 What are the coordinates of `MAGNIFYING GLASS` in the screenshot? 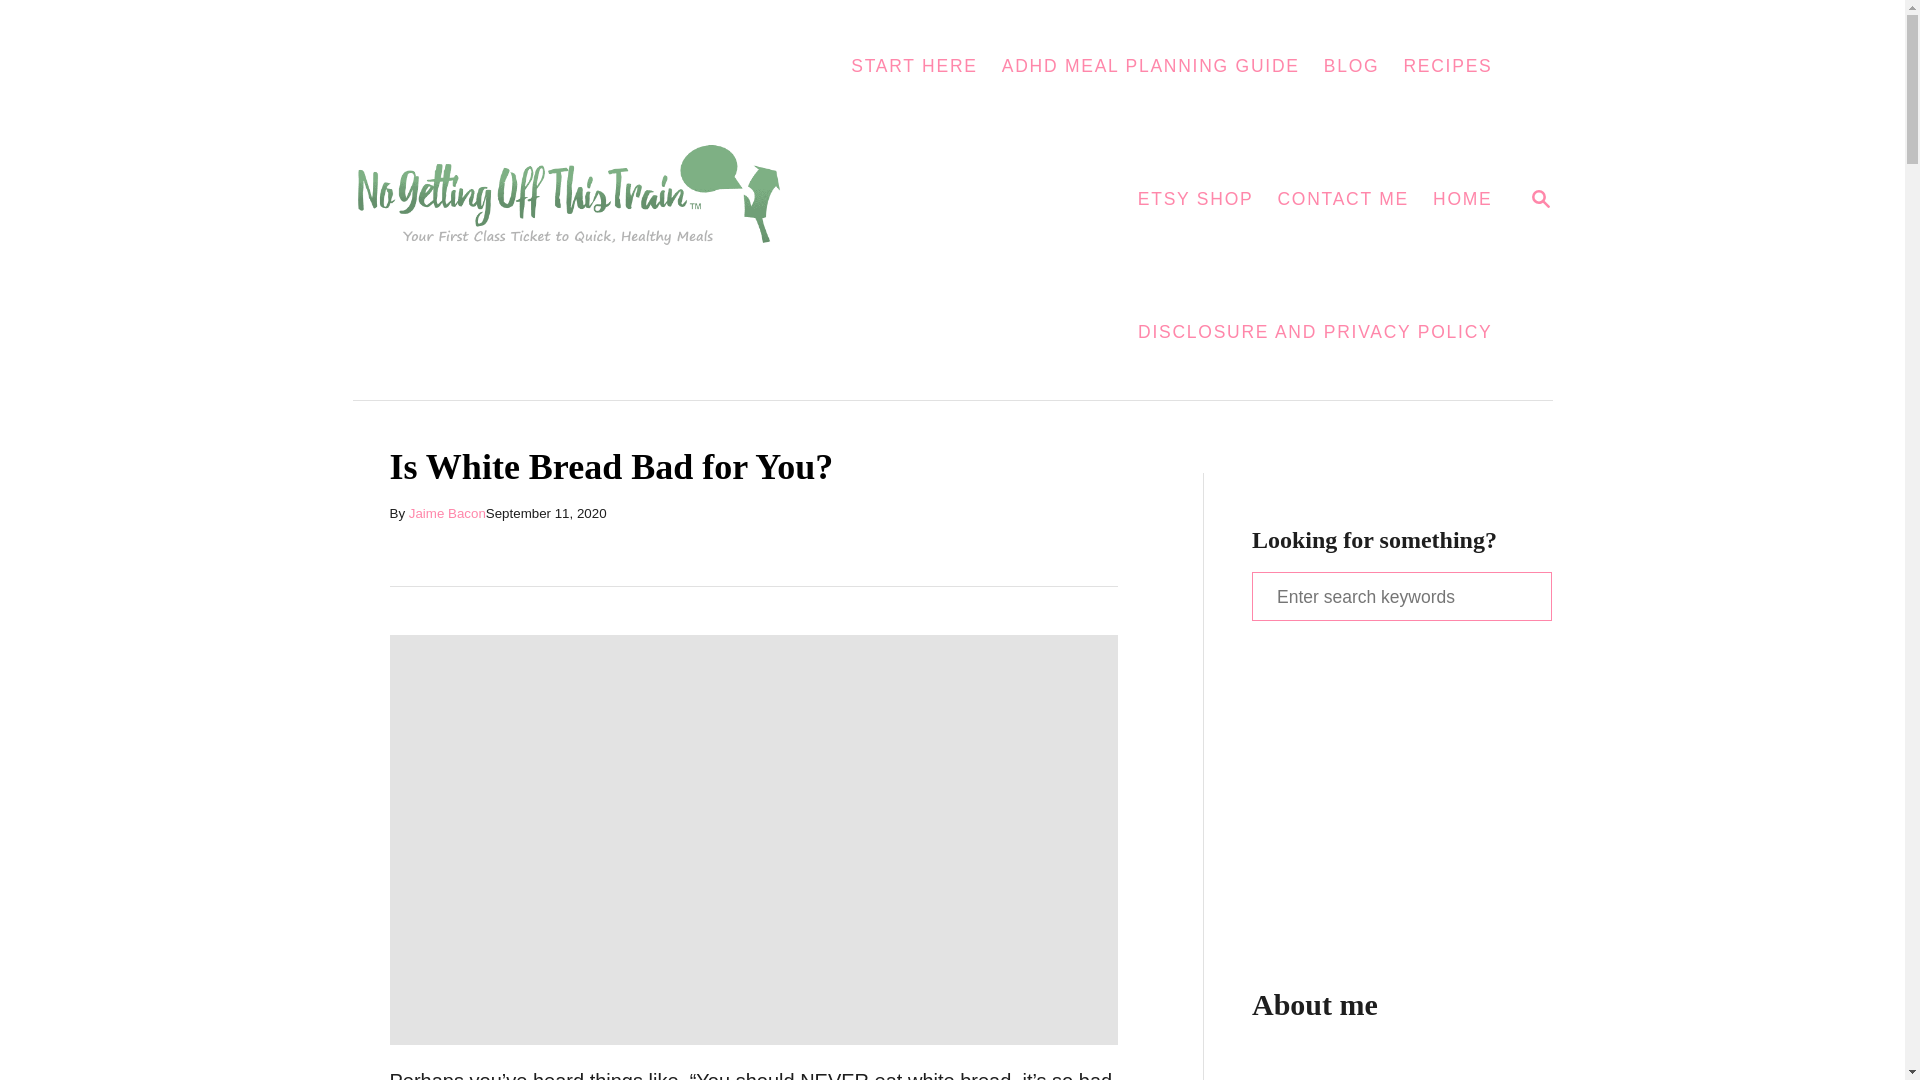 It's located at (1540, 198).